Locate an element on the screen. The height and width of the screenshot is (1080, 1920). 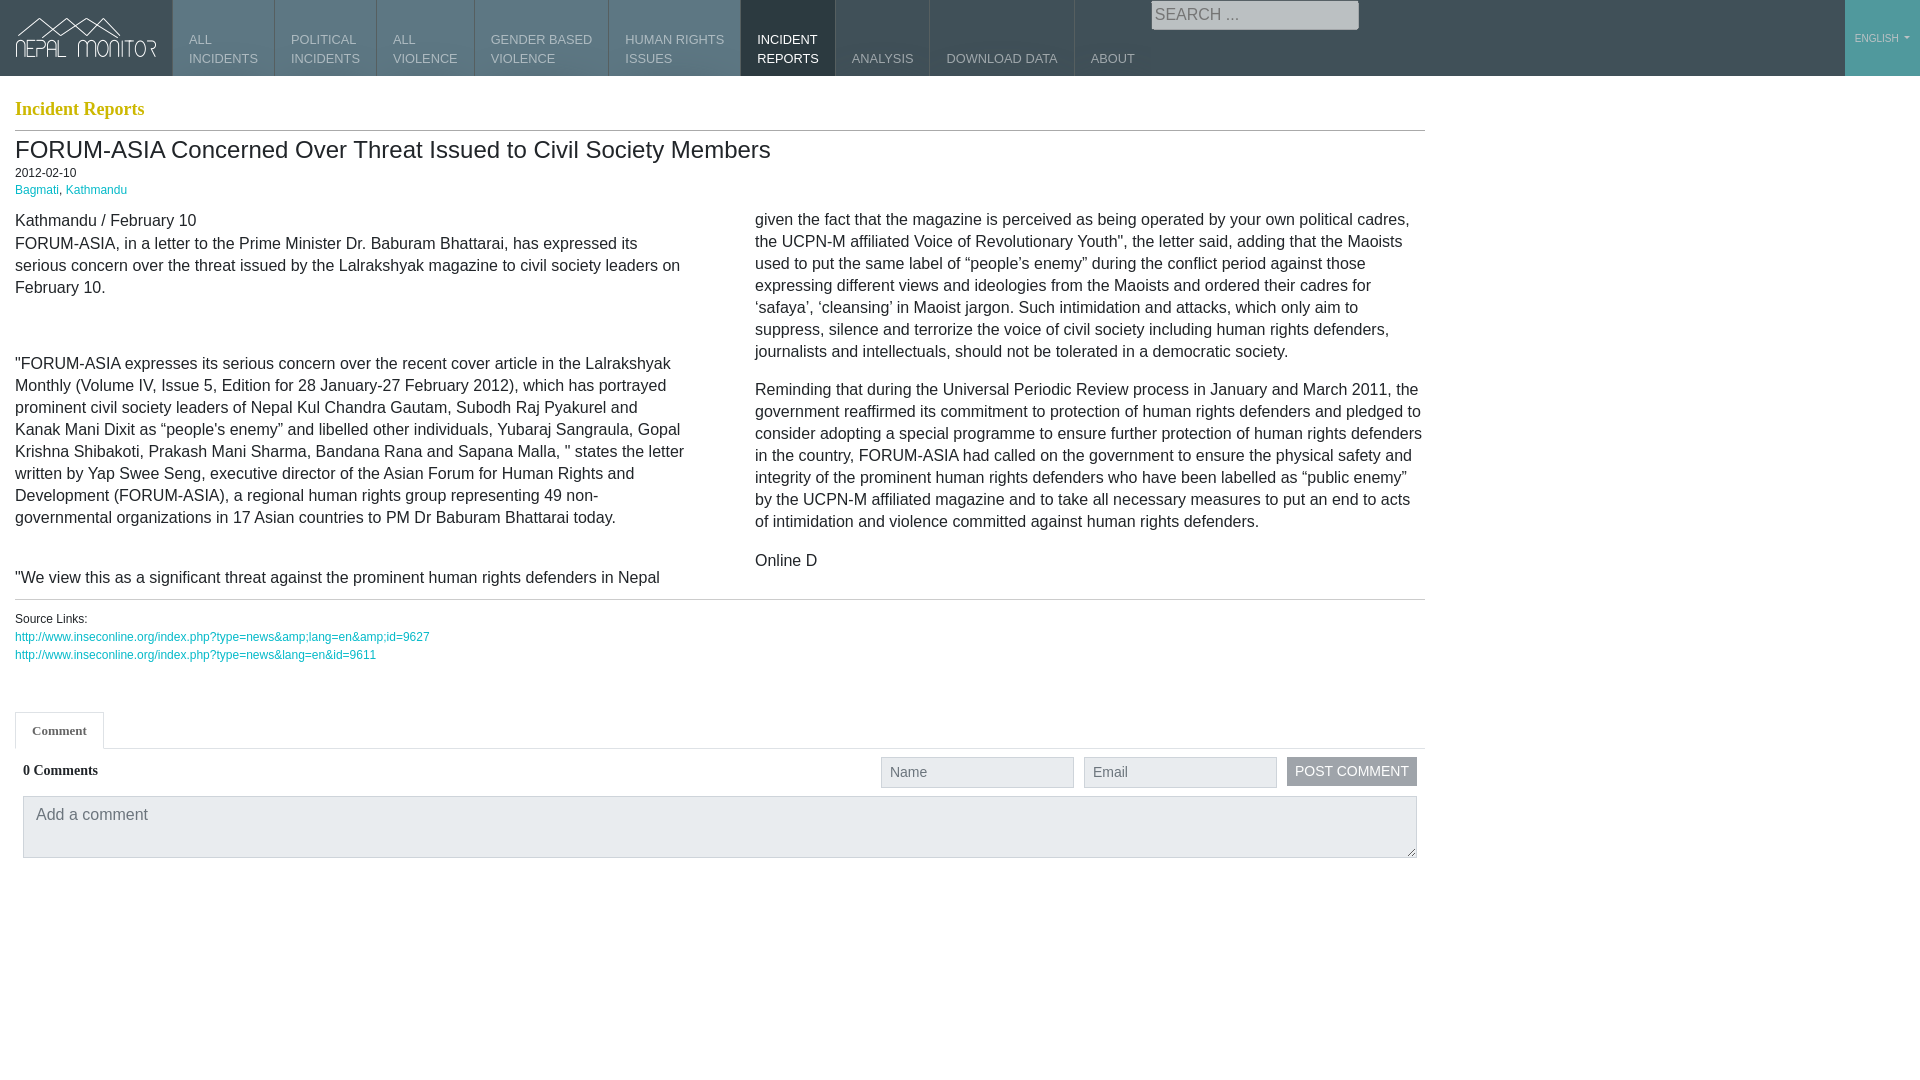
About our NepalMonitor.org initiative is located at coordinates (425, 38).